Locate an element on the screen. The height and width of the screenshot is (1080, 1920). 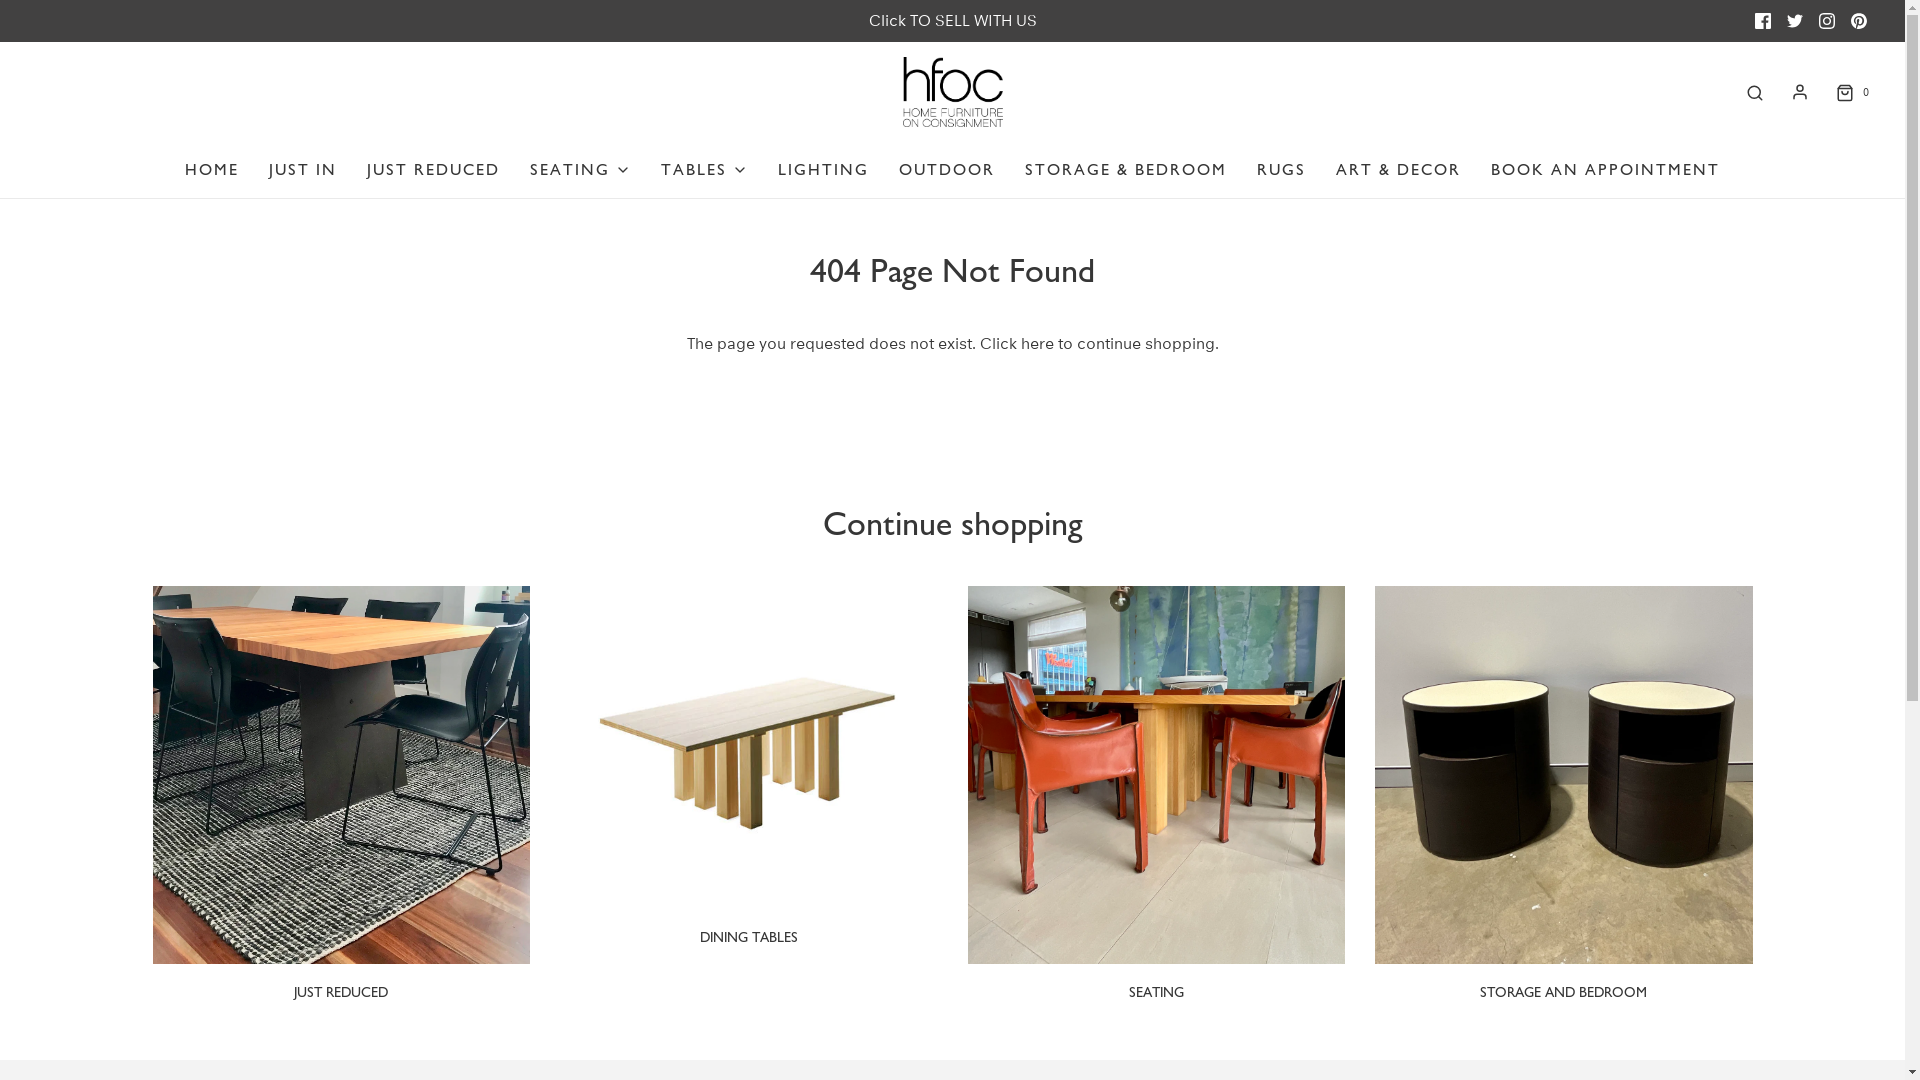
SEATING is located at coordinates (580, 170).